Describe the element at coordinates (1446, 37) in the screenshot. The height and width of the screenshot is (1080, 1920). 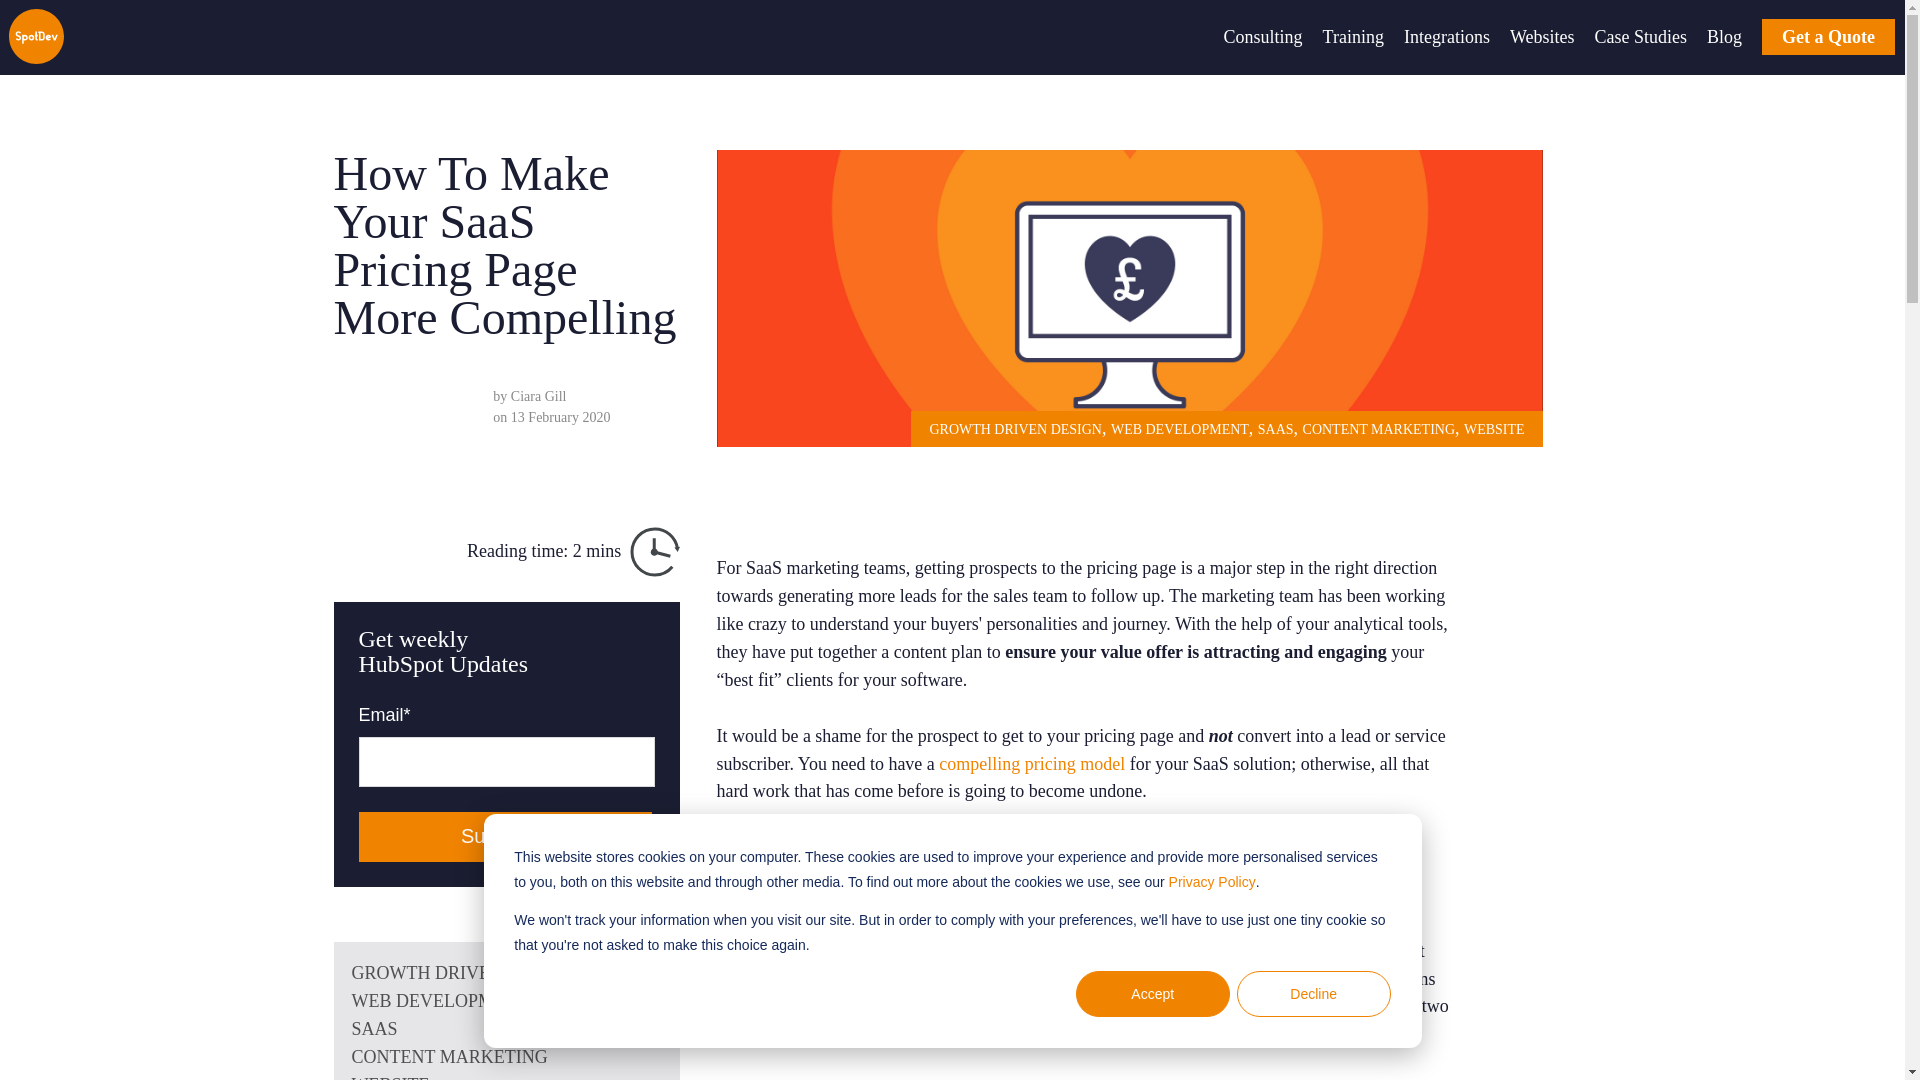
I see `Integrations` at that location.